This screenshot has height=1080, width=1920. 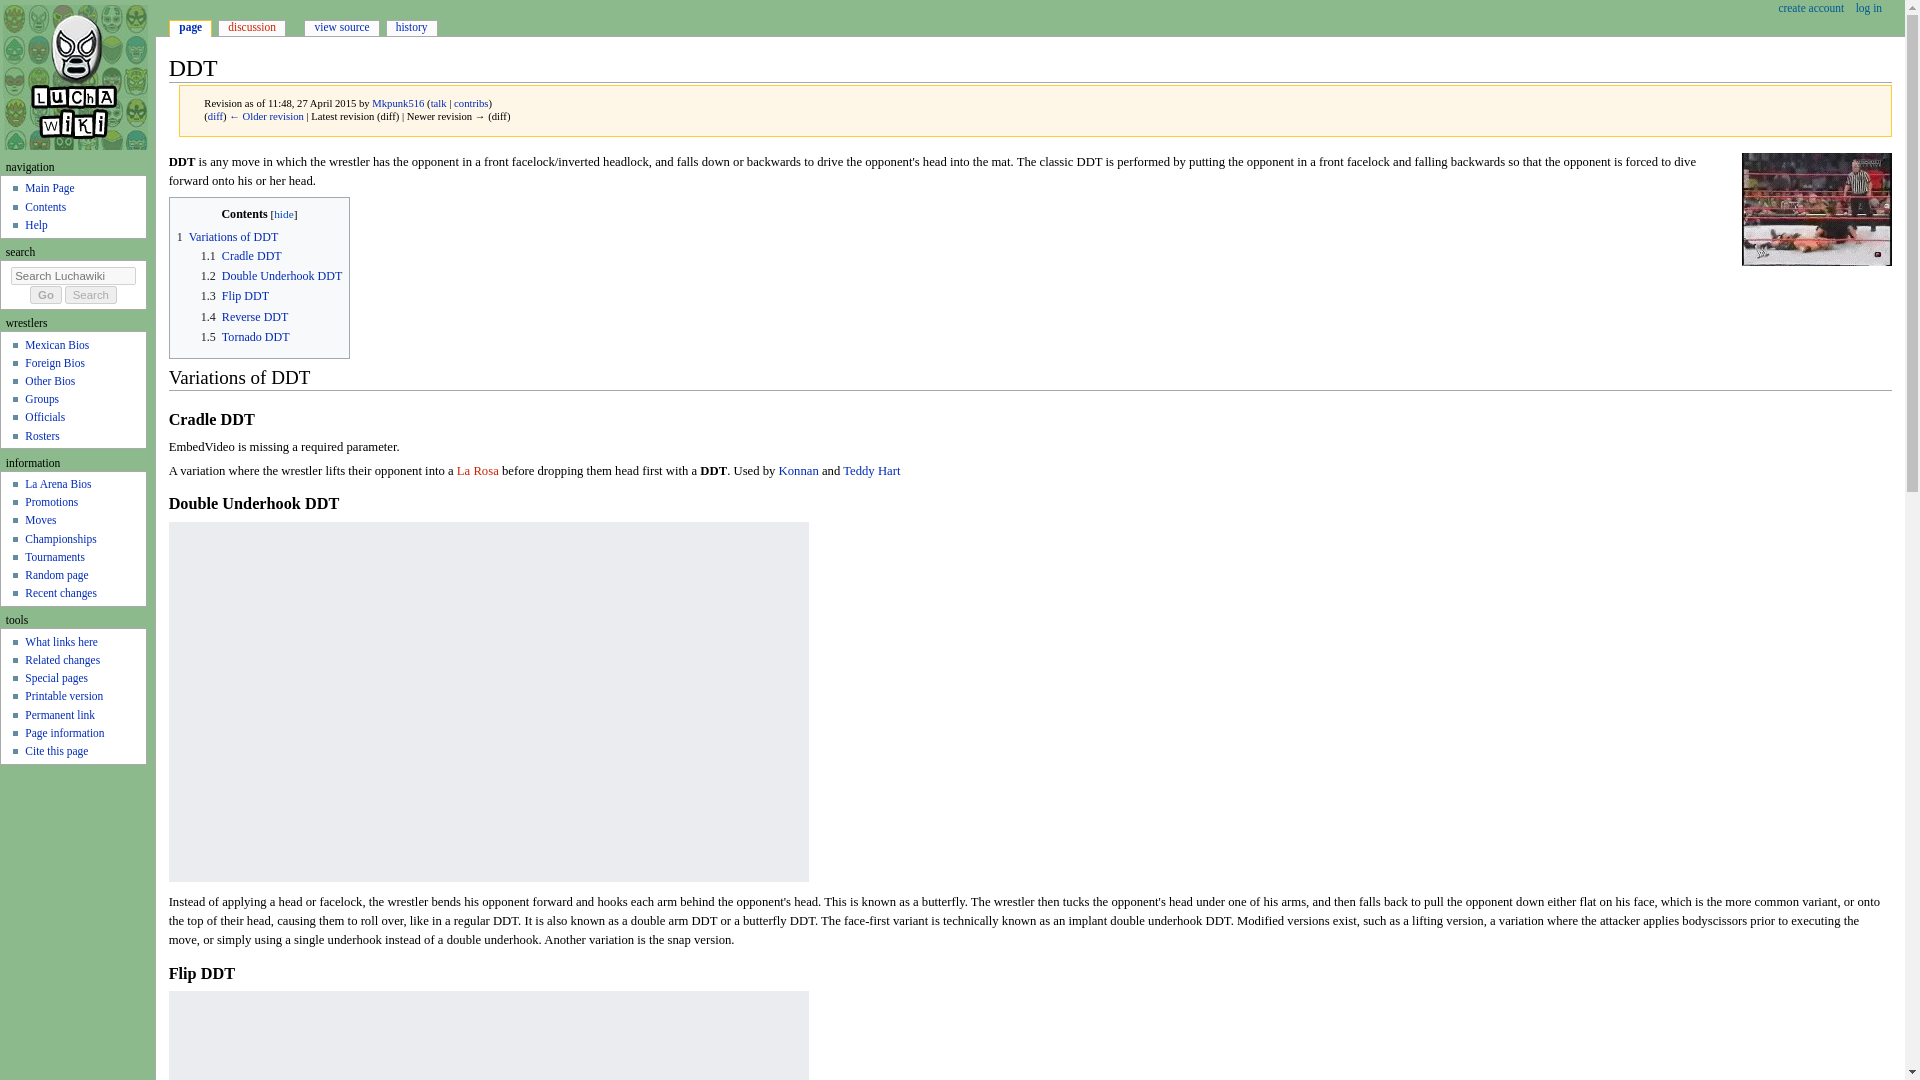 What do you see at coordinates (714, 471) in the screenshot?
I see `DDT` at bounding box center [714, 471].